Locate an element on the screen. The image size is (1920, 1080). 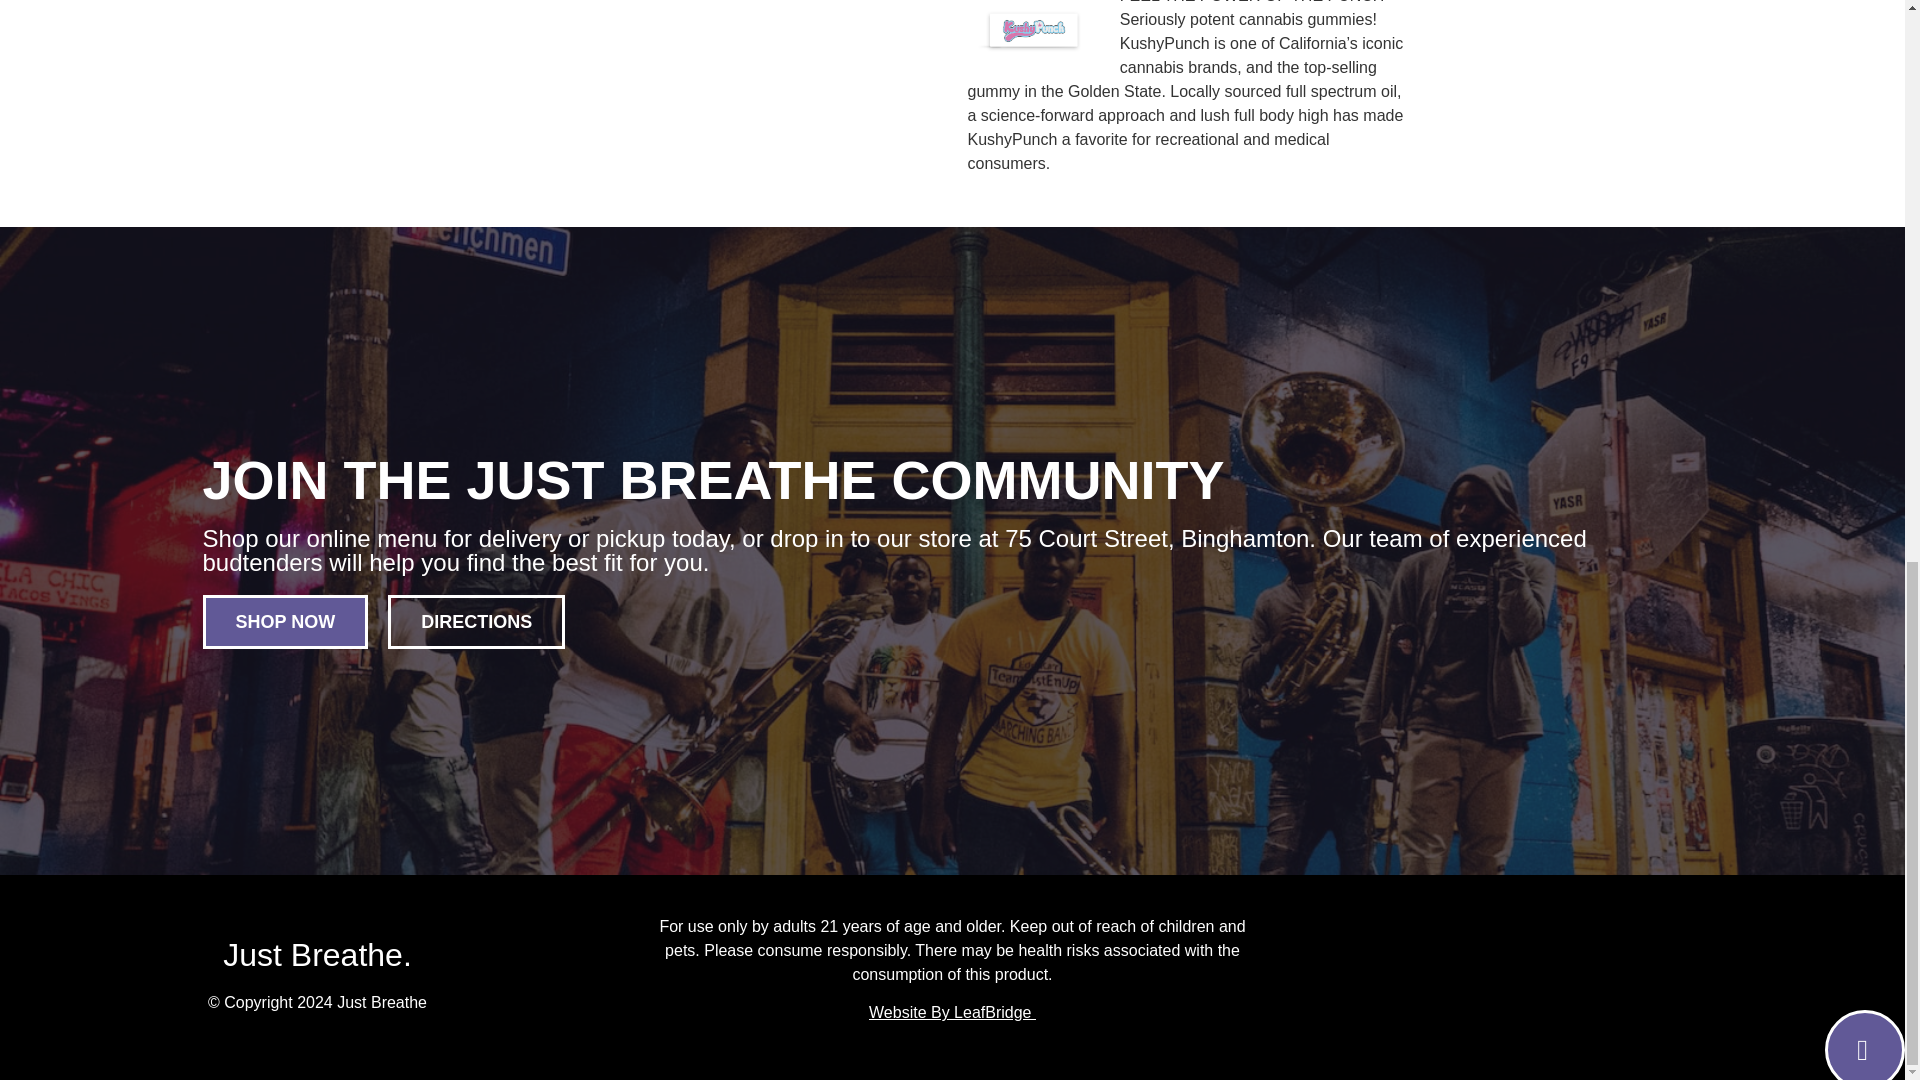
Website By LeafBridge  is located at coordinates (952, 1012).